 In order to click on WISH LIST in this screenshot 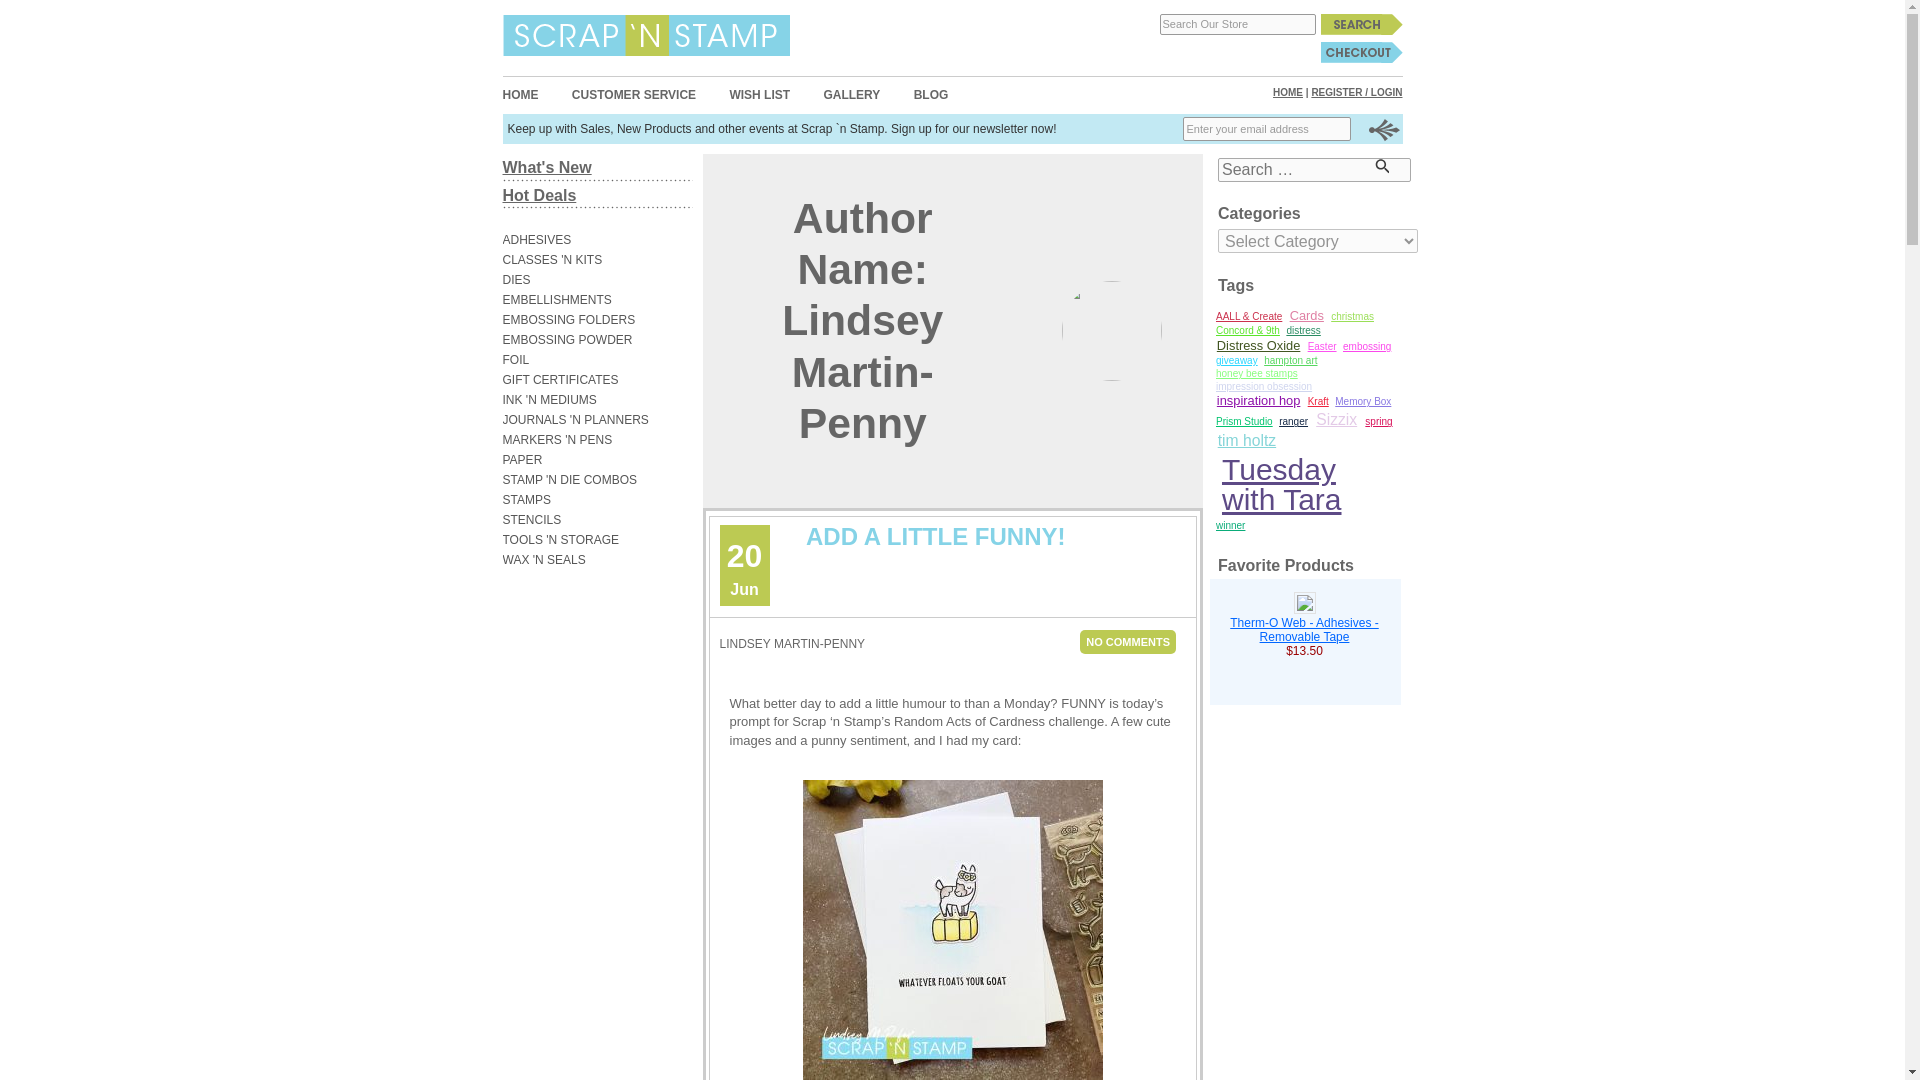, I will do `click(759, 94)`.